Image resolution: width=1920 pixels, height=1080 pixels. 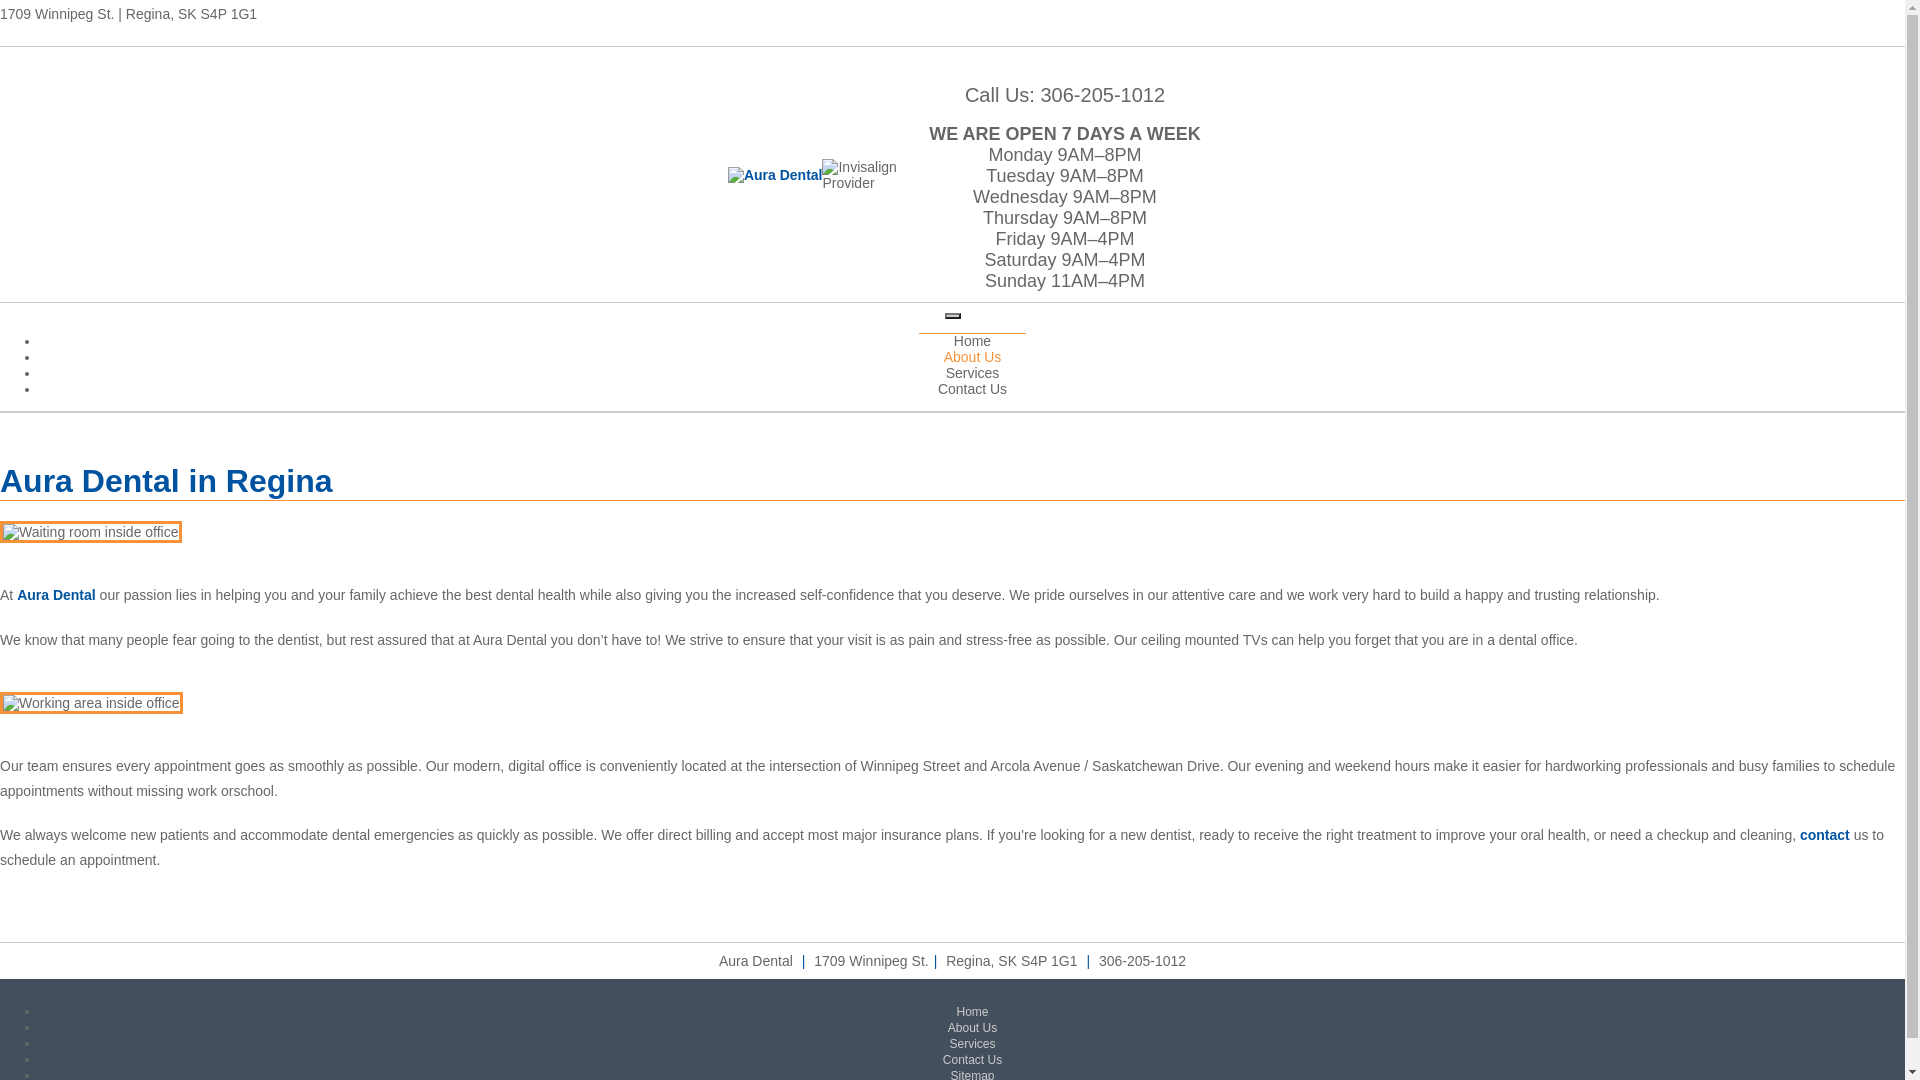 What do you see at coordinates (91, 532) in the screenshot?
I see `Waiting room inside office` at bounding box center [91, 532].